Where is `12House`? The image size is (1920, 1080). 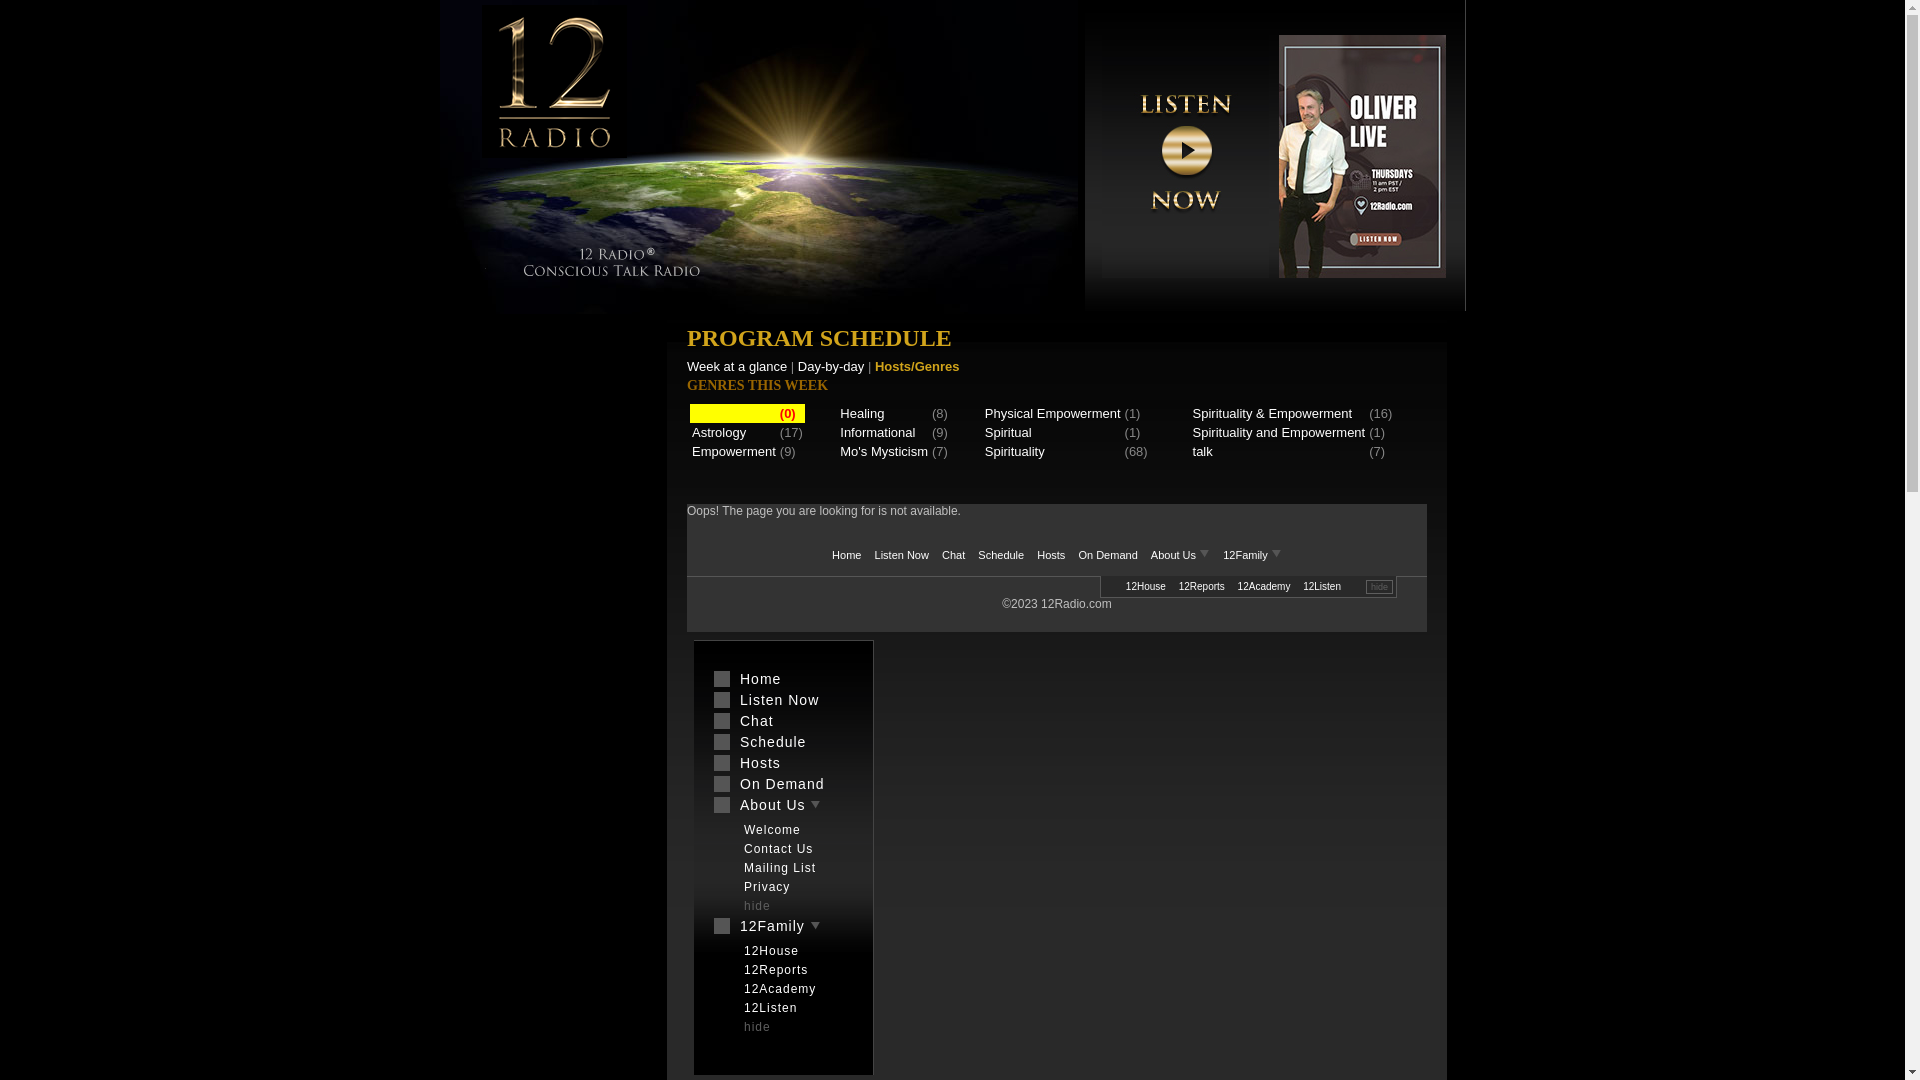
12House is located at coordinates (794, 951).